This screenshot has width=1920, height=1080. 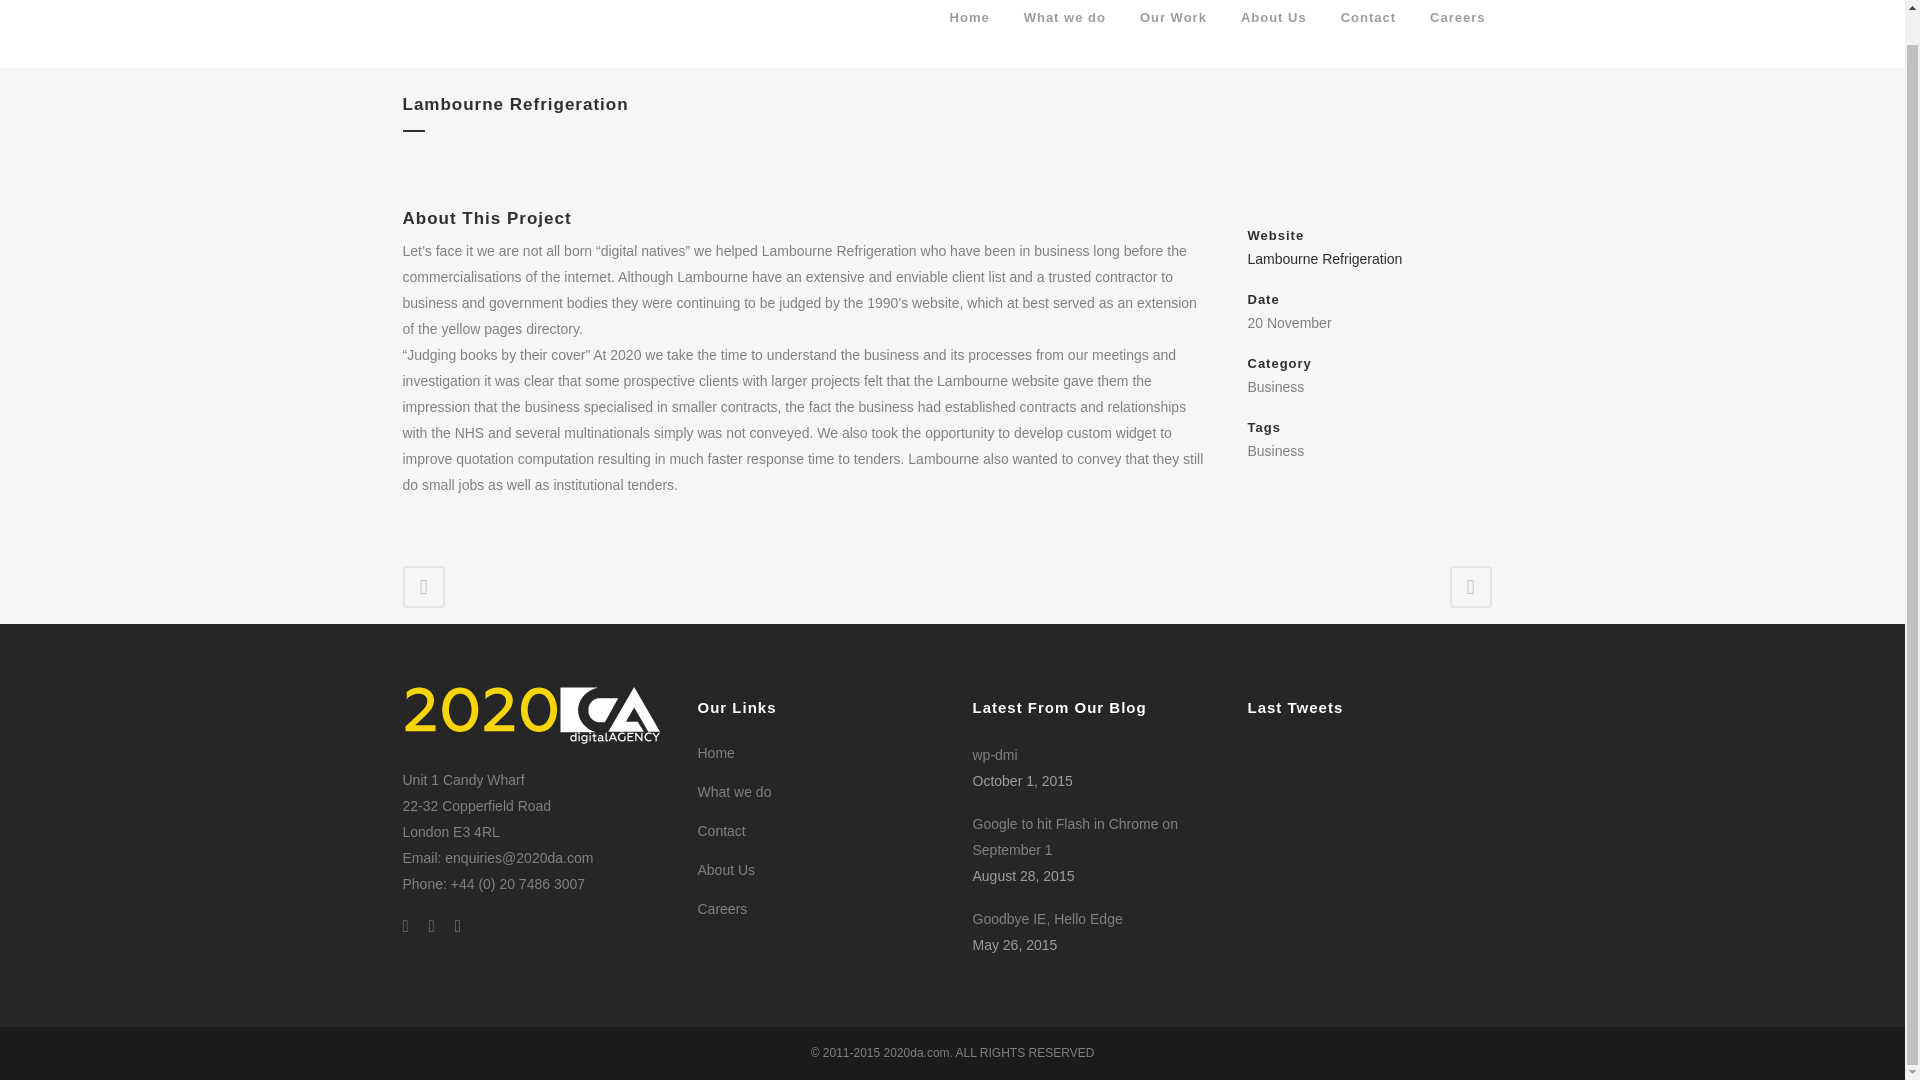 I want to click on Careers, so click(x=820, y=908).